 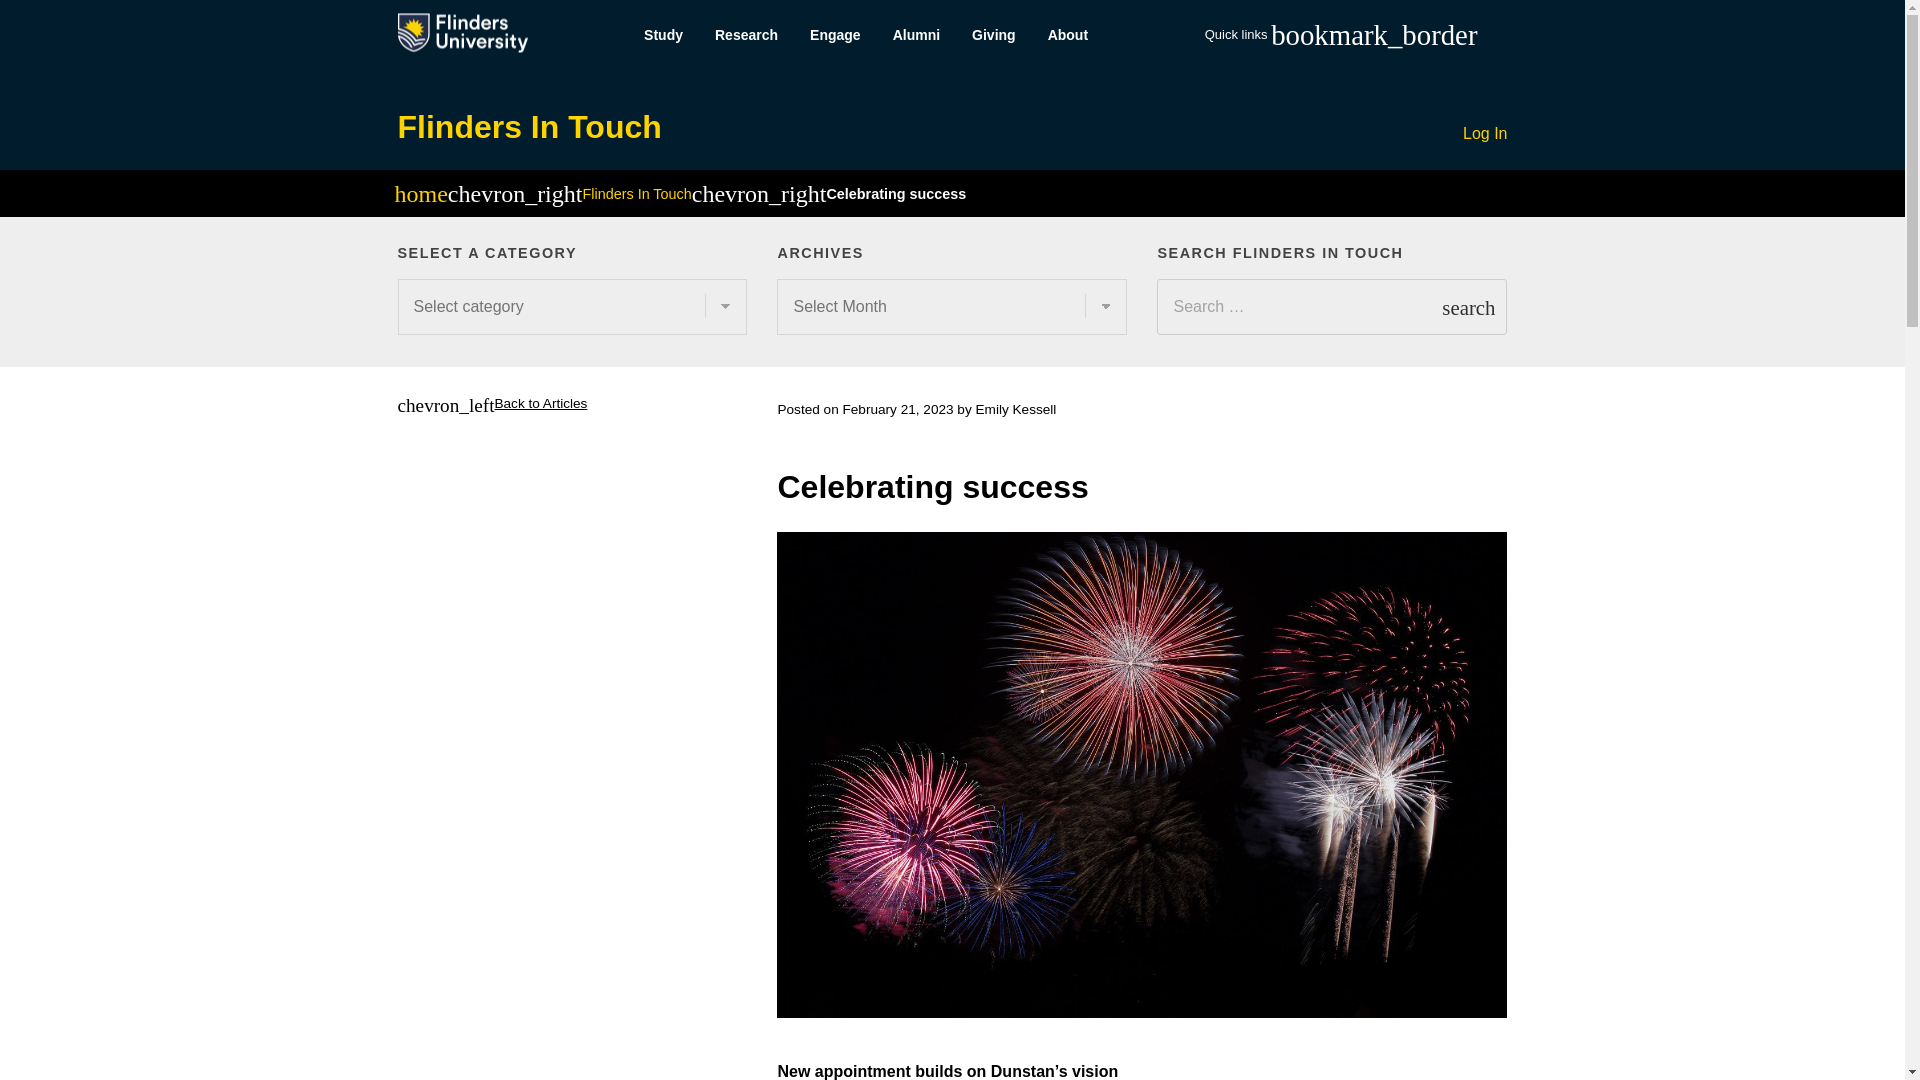 What do you see at coordinates (662, 35) in the screenshot?
I see `Study` at bounding box center [662, 35].